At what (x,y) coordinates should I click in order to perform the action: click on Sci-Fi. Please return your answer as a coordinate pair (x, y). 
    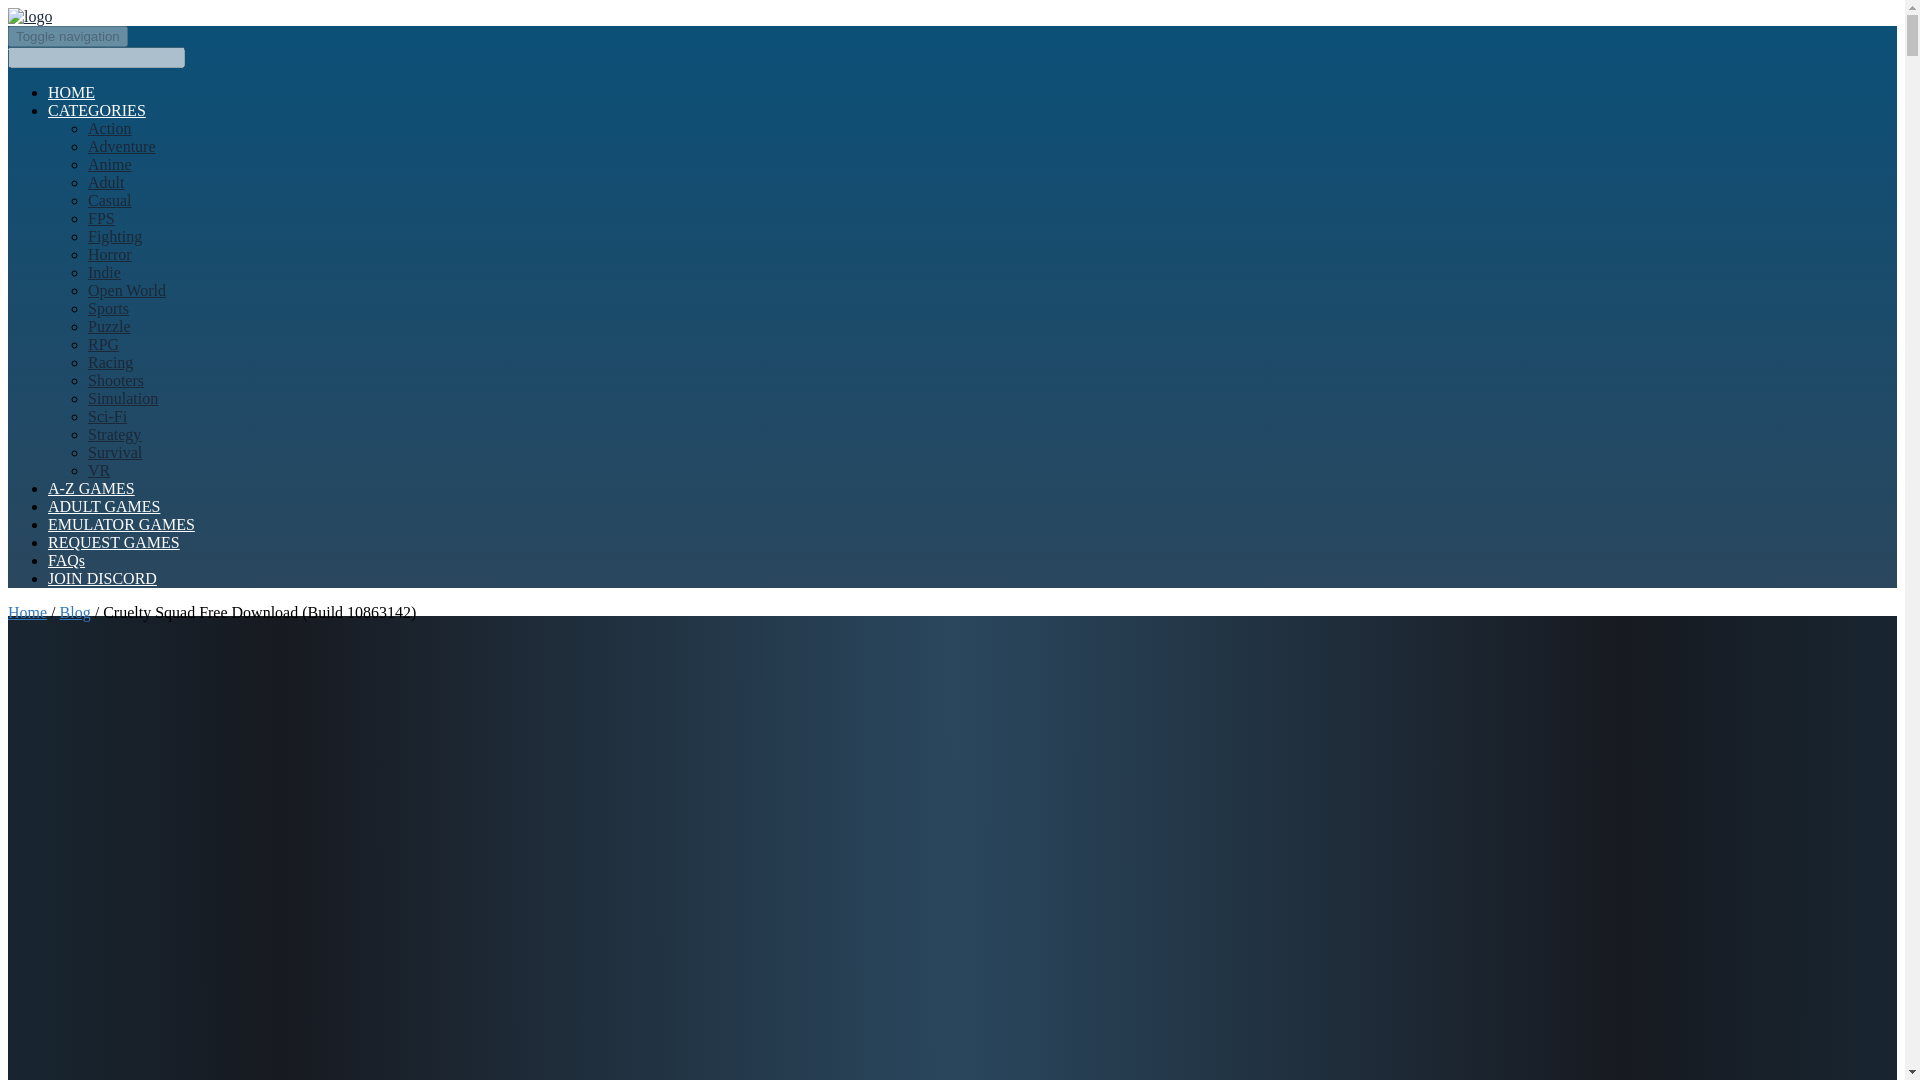
    Looking at the image, I should click on (107, 416).